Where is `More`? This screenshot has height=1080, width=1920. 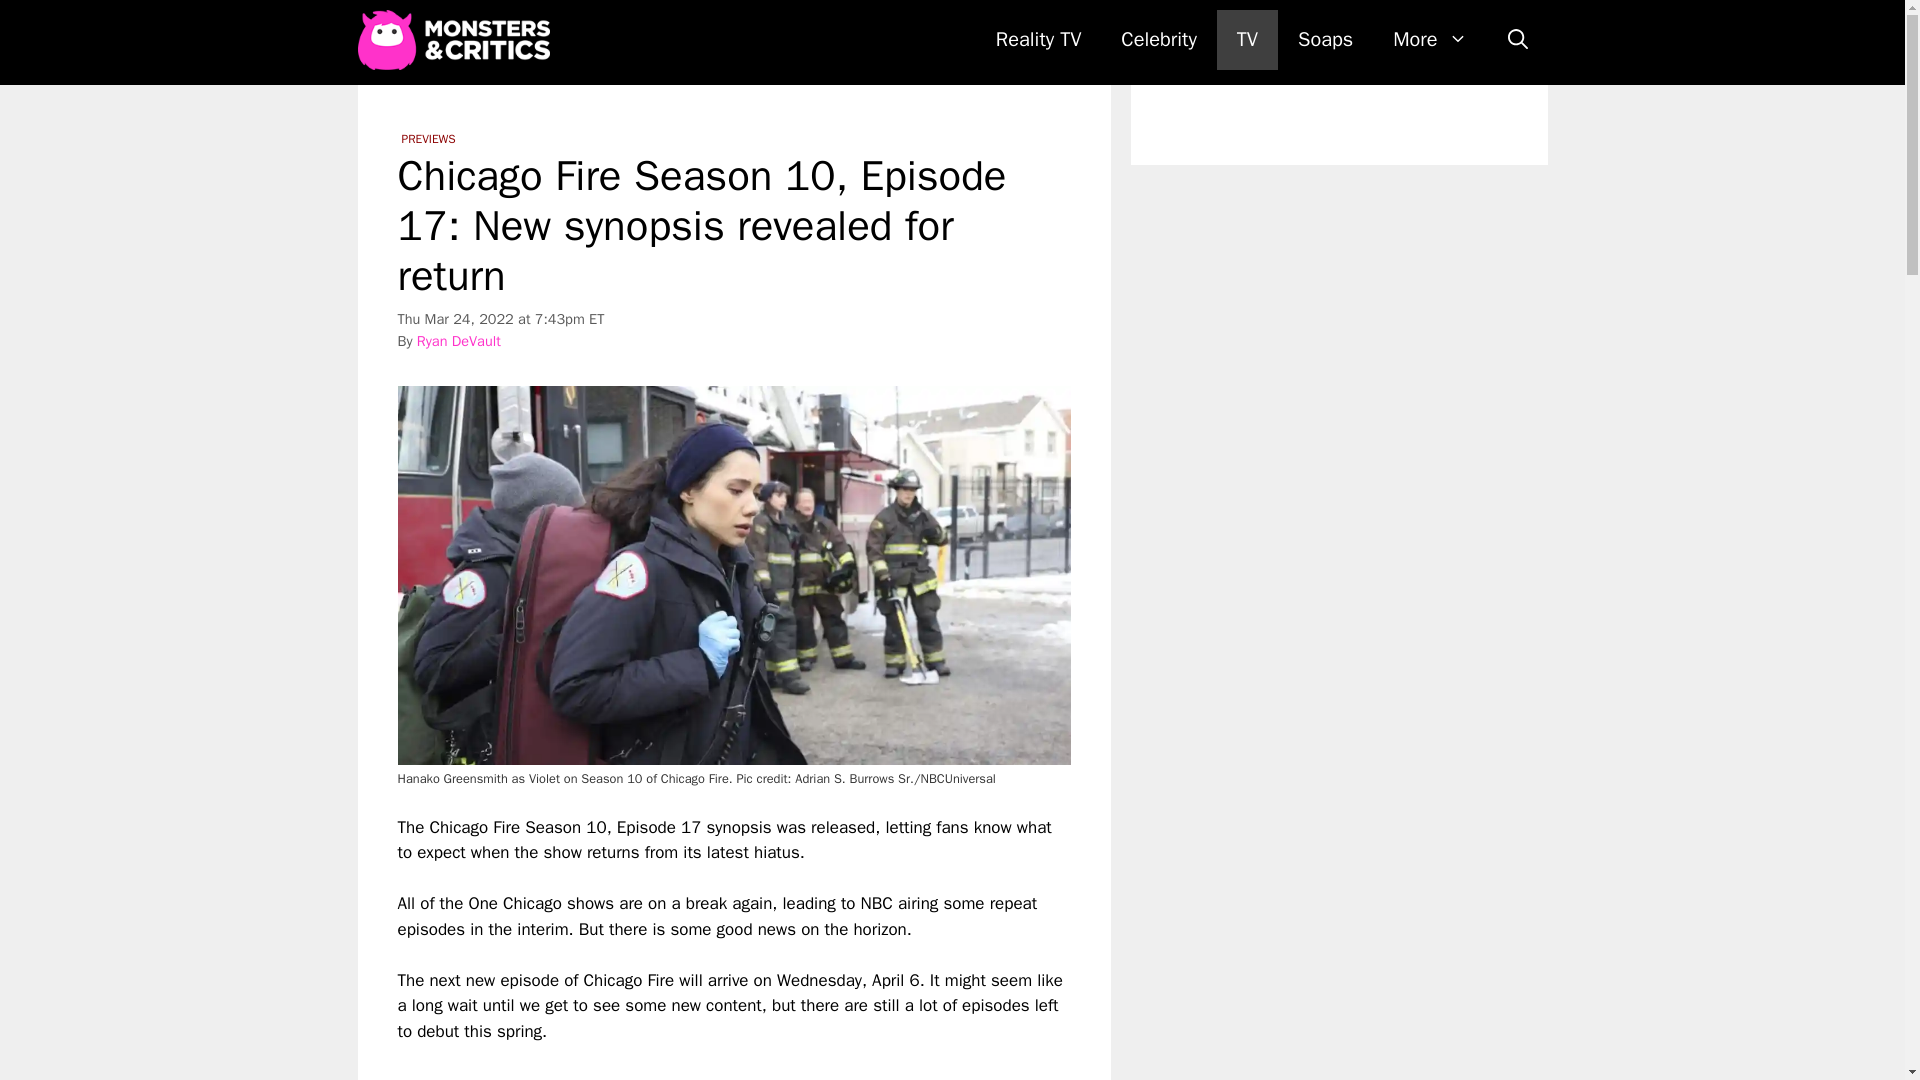
More is located at coordinates (1429, 40).